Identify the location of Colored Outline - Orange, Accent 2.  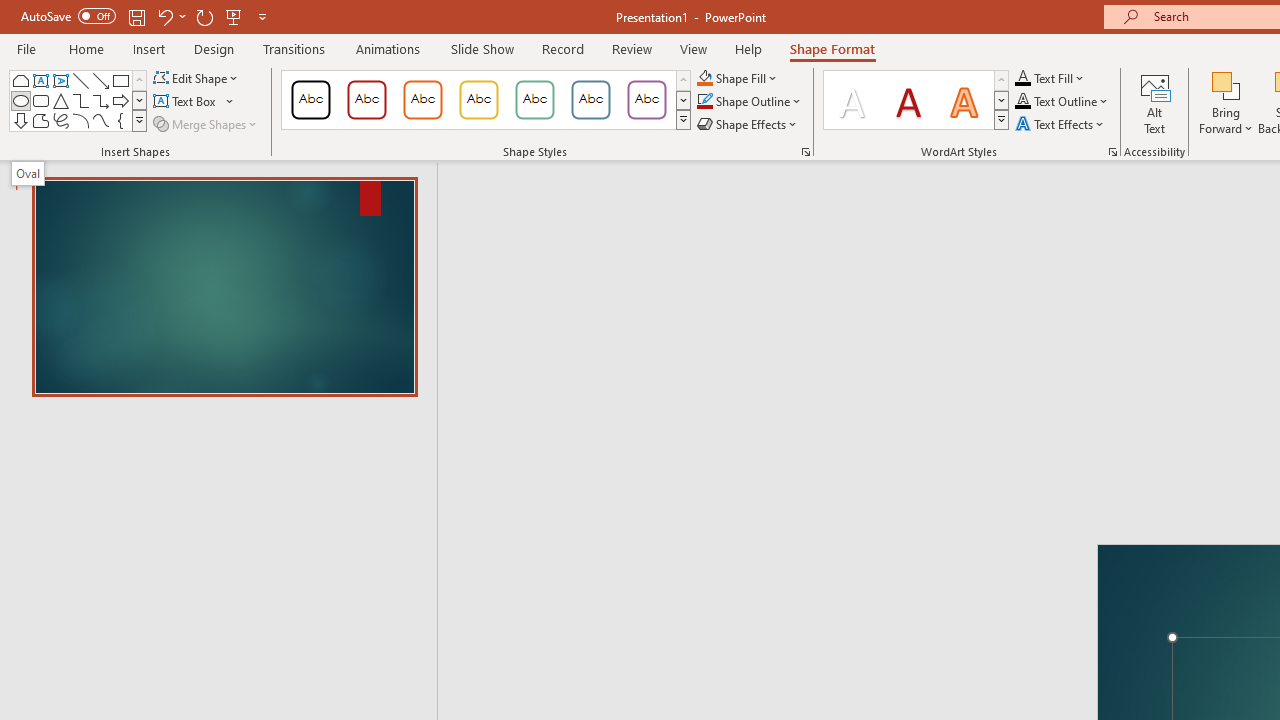
(422, 100).